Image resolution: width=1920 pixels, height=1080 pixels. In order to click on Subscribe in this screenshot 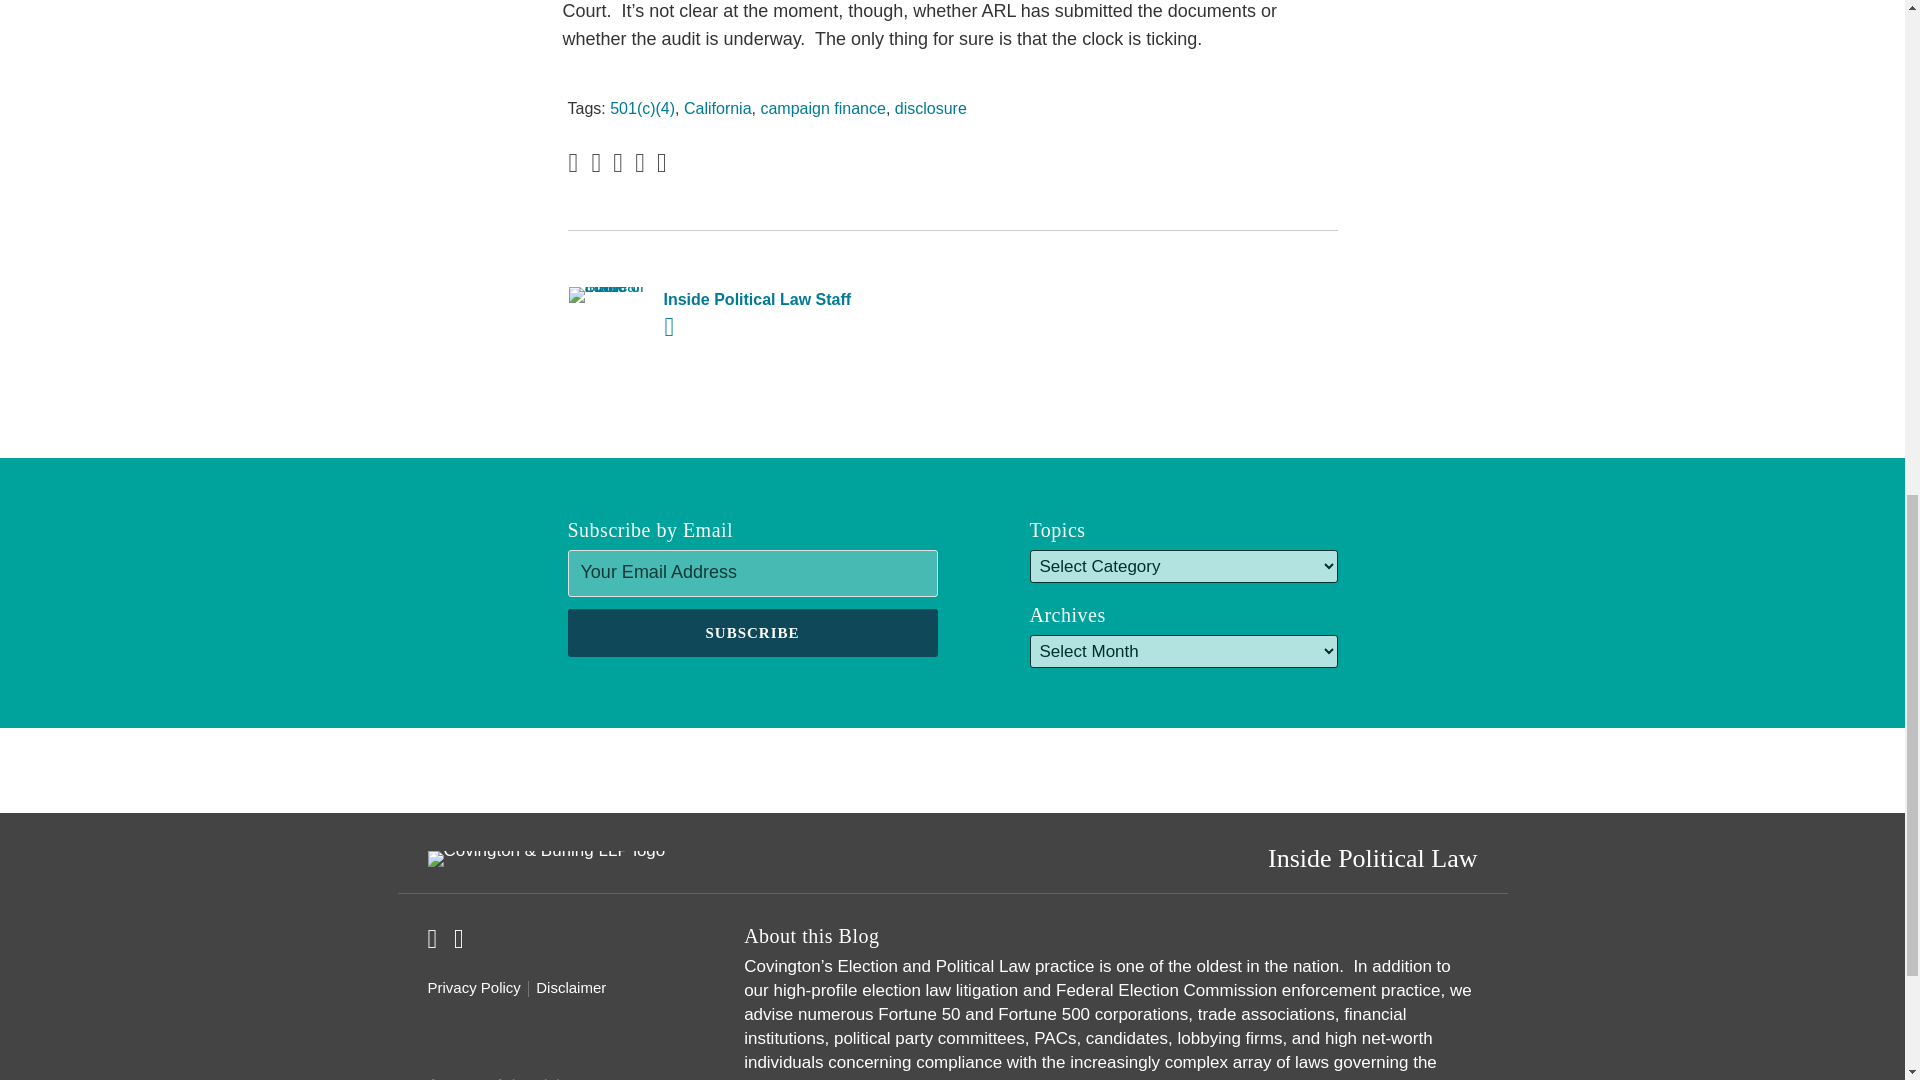, I will do `click(753, 632)`.